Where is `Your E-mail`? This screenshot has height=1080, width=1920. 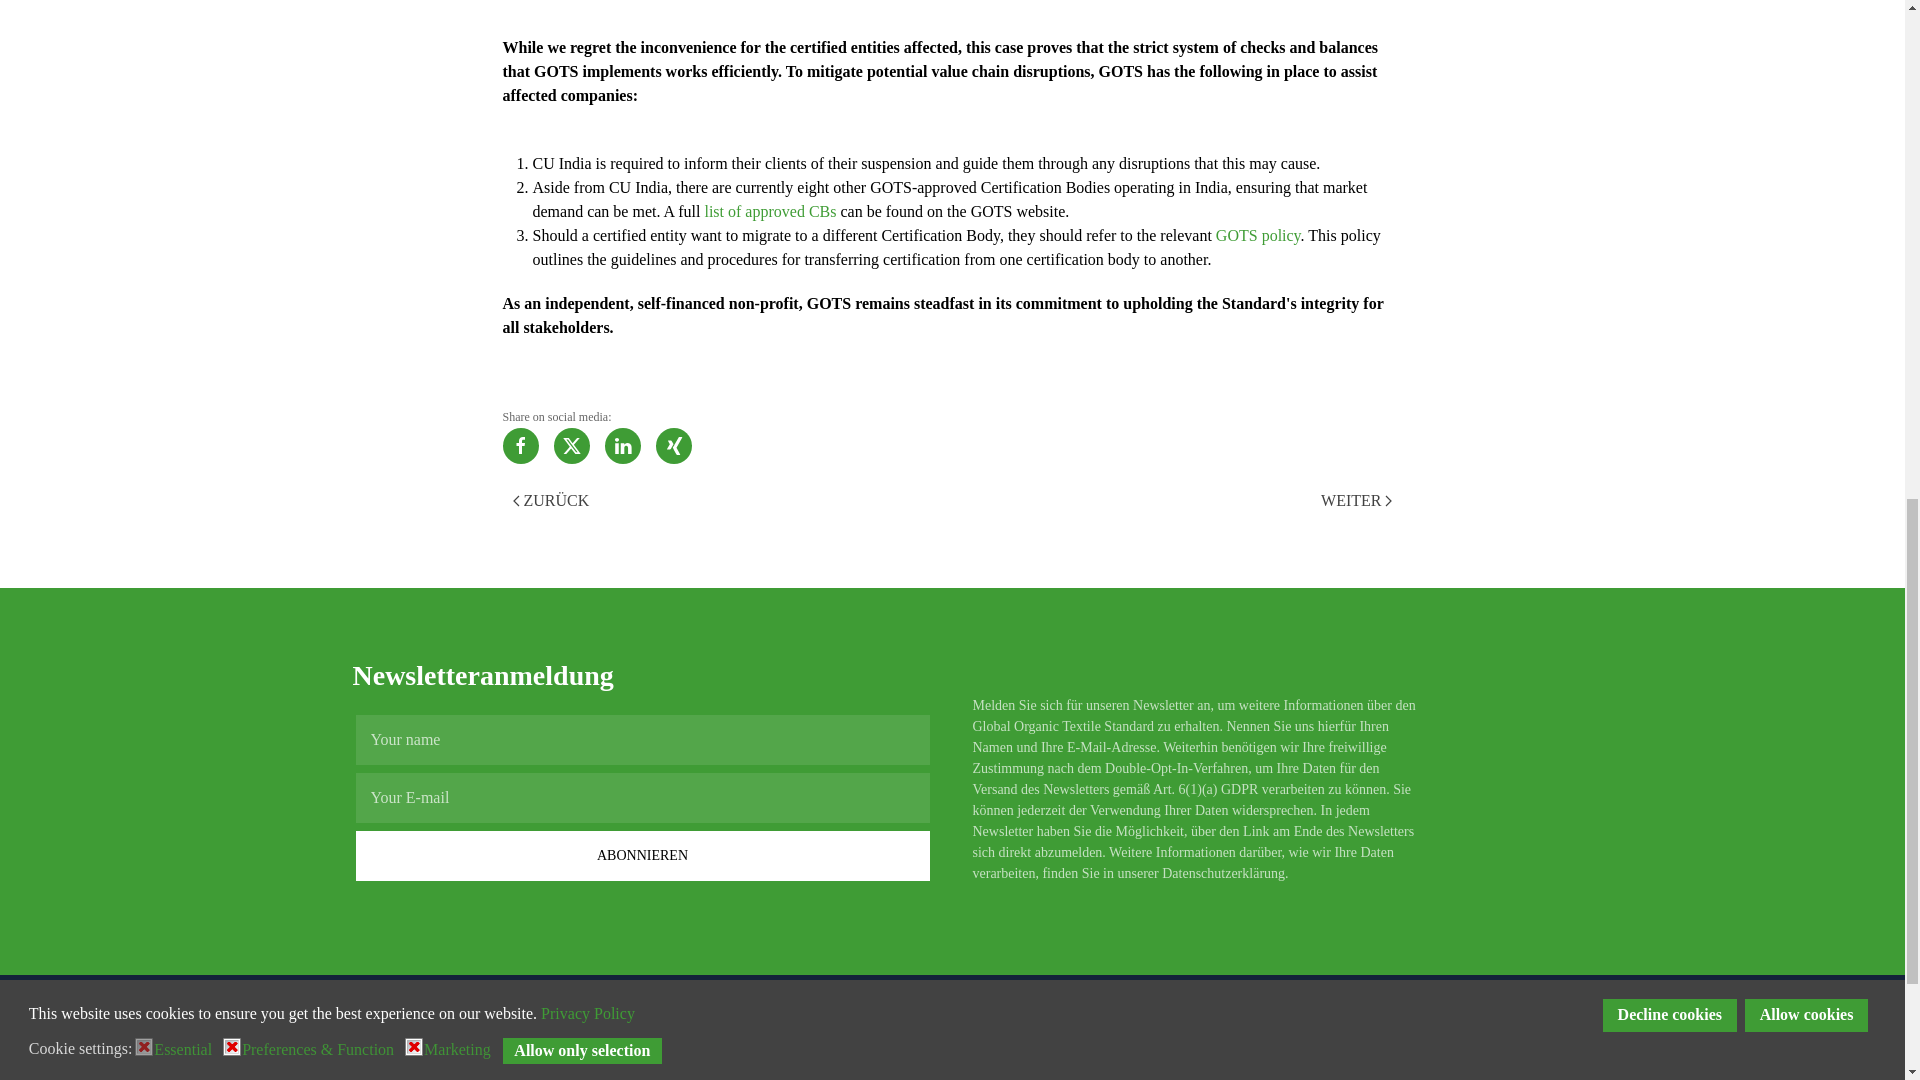
Your E-mail is located at coordinates (642, 798).